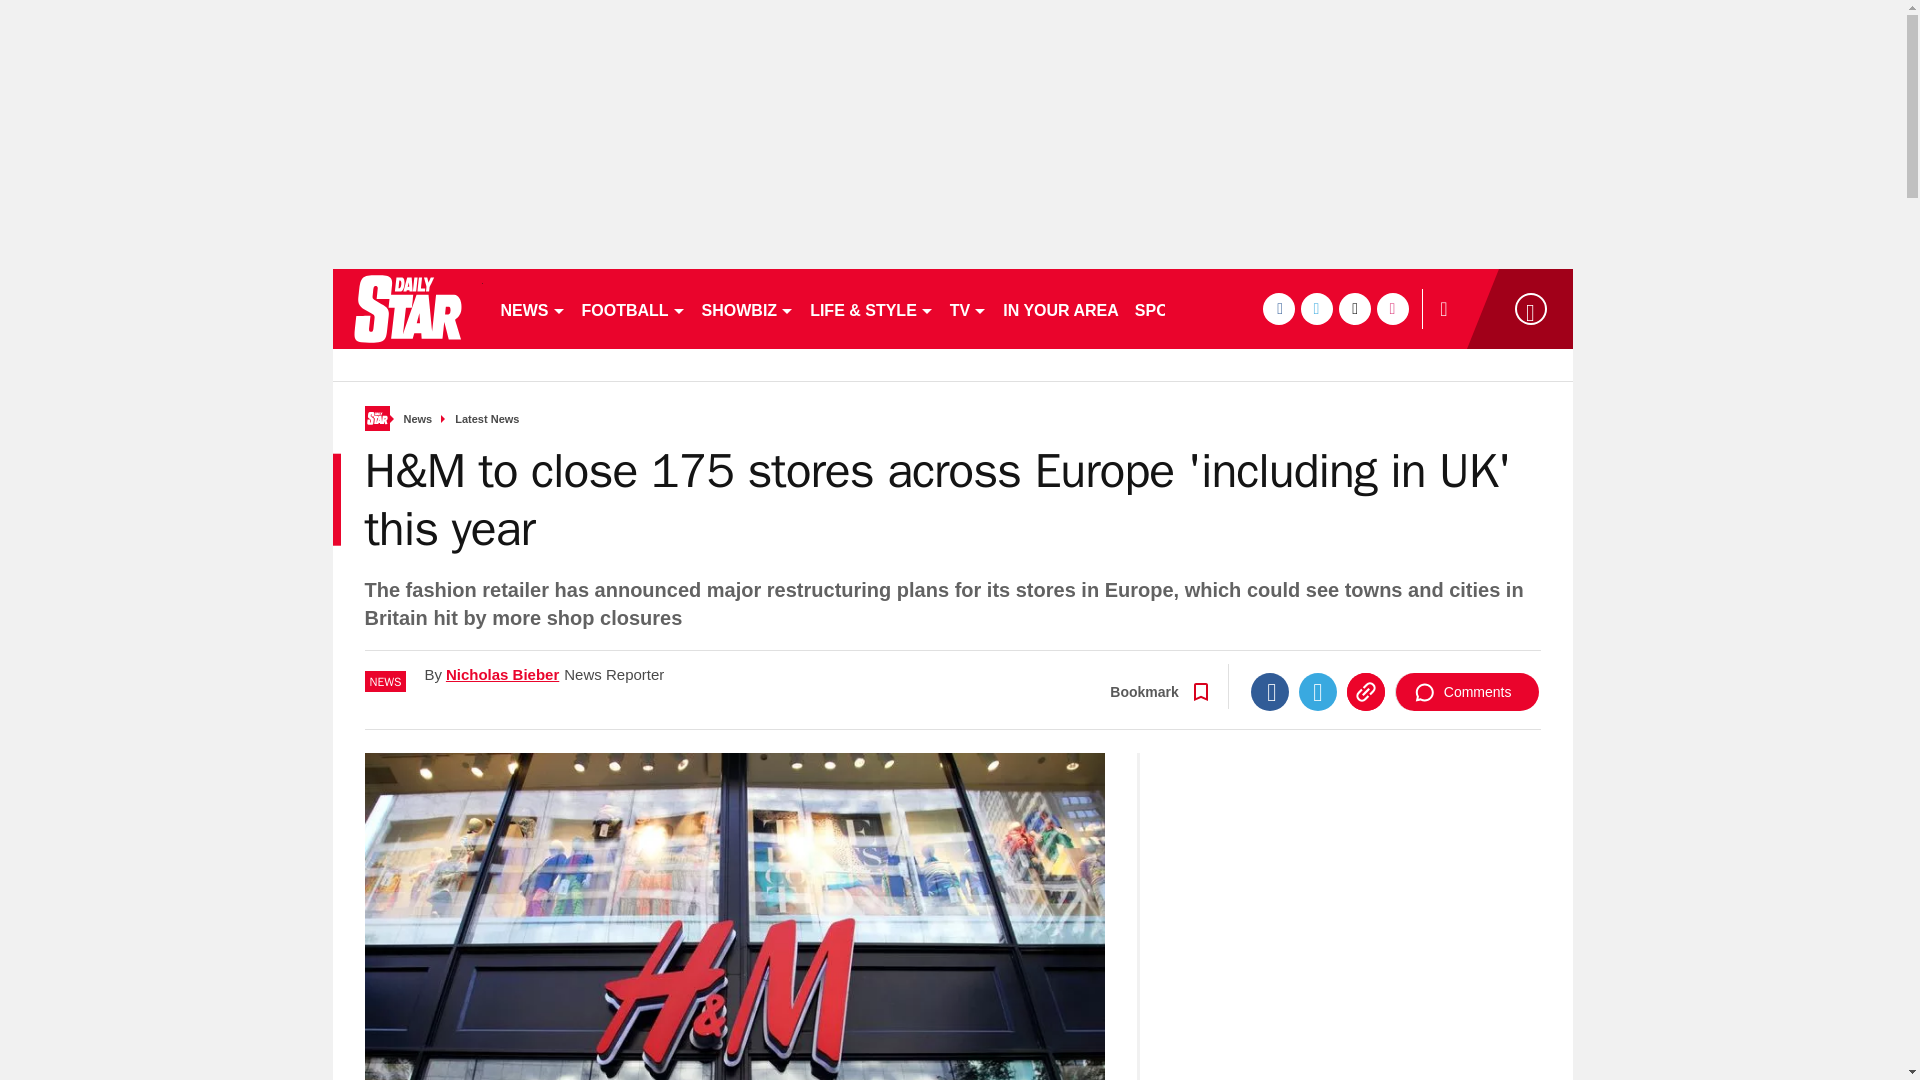  I want to click on Comments, so click(1467, 691).